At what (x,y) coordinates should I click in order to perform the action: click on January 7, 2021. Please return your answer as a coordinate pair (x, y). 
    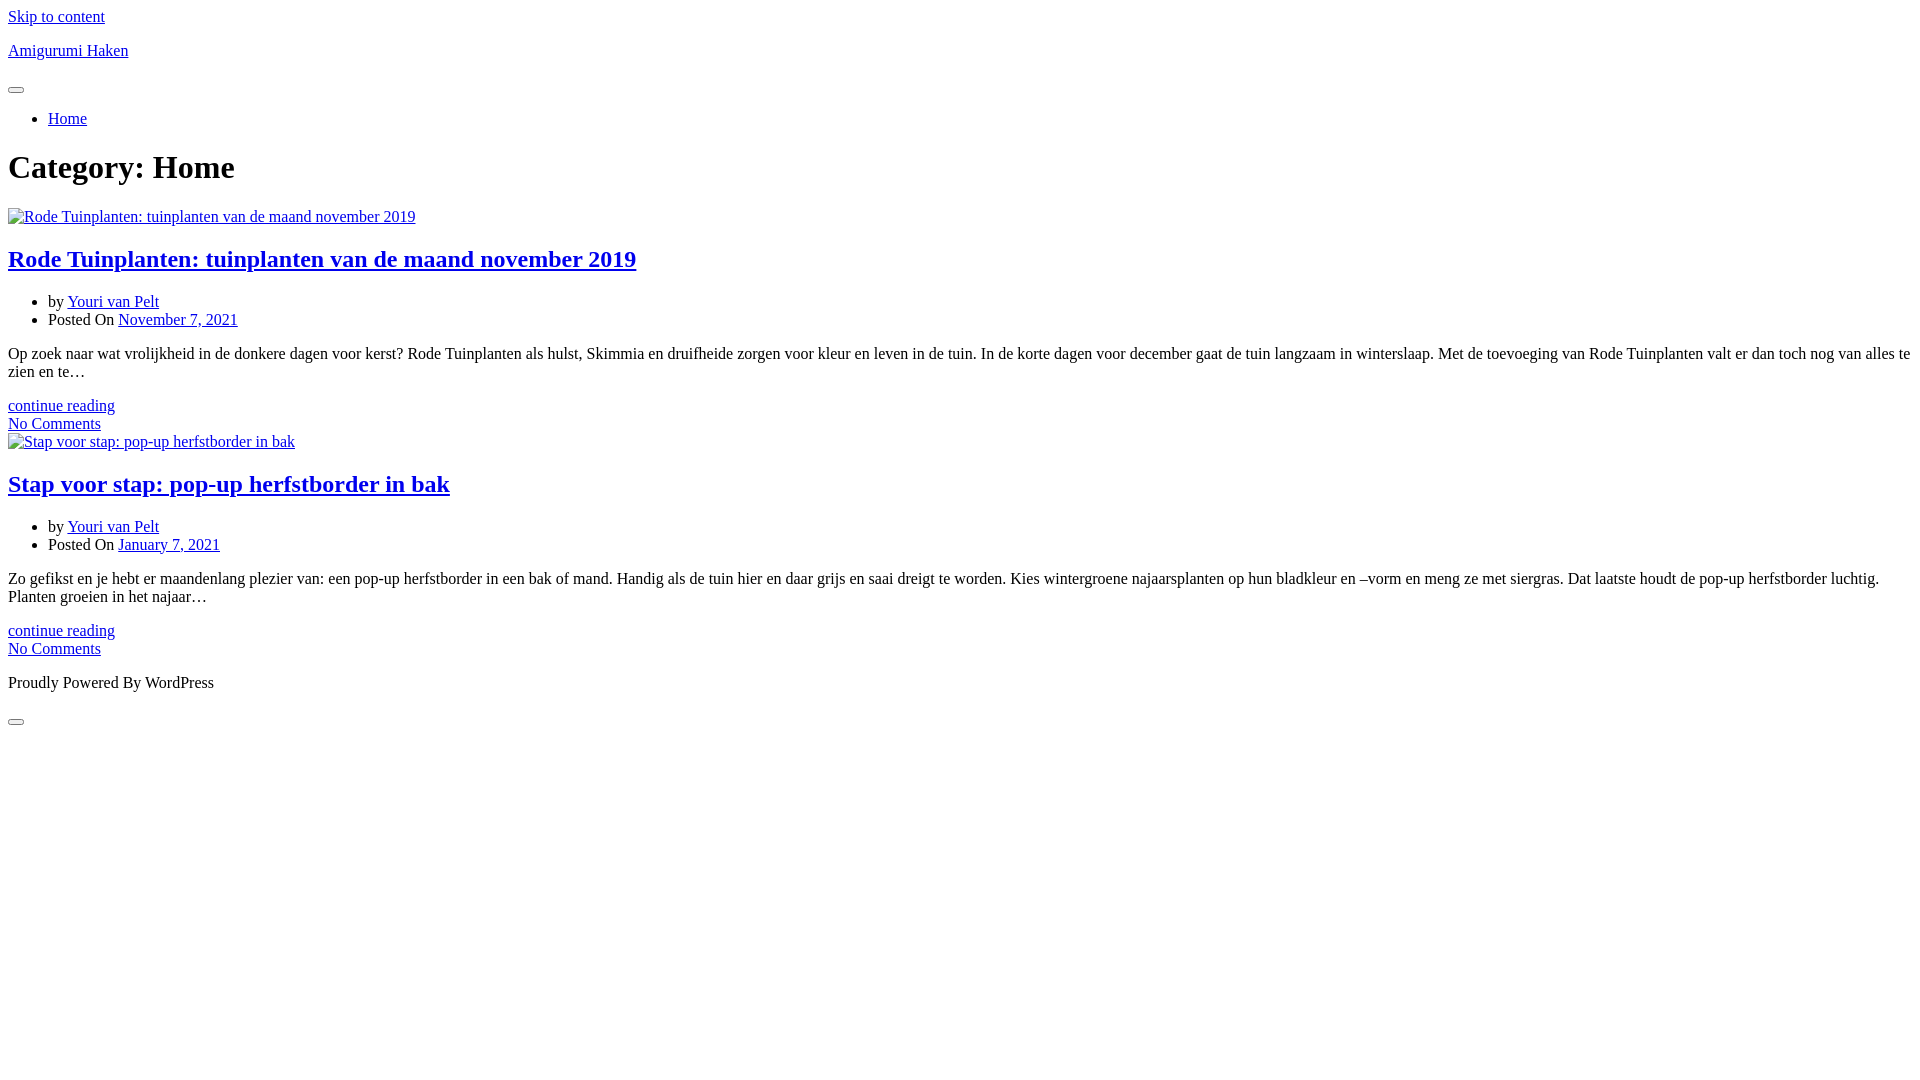
    Looking at the image, I should click on (169, 544).